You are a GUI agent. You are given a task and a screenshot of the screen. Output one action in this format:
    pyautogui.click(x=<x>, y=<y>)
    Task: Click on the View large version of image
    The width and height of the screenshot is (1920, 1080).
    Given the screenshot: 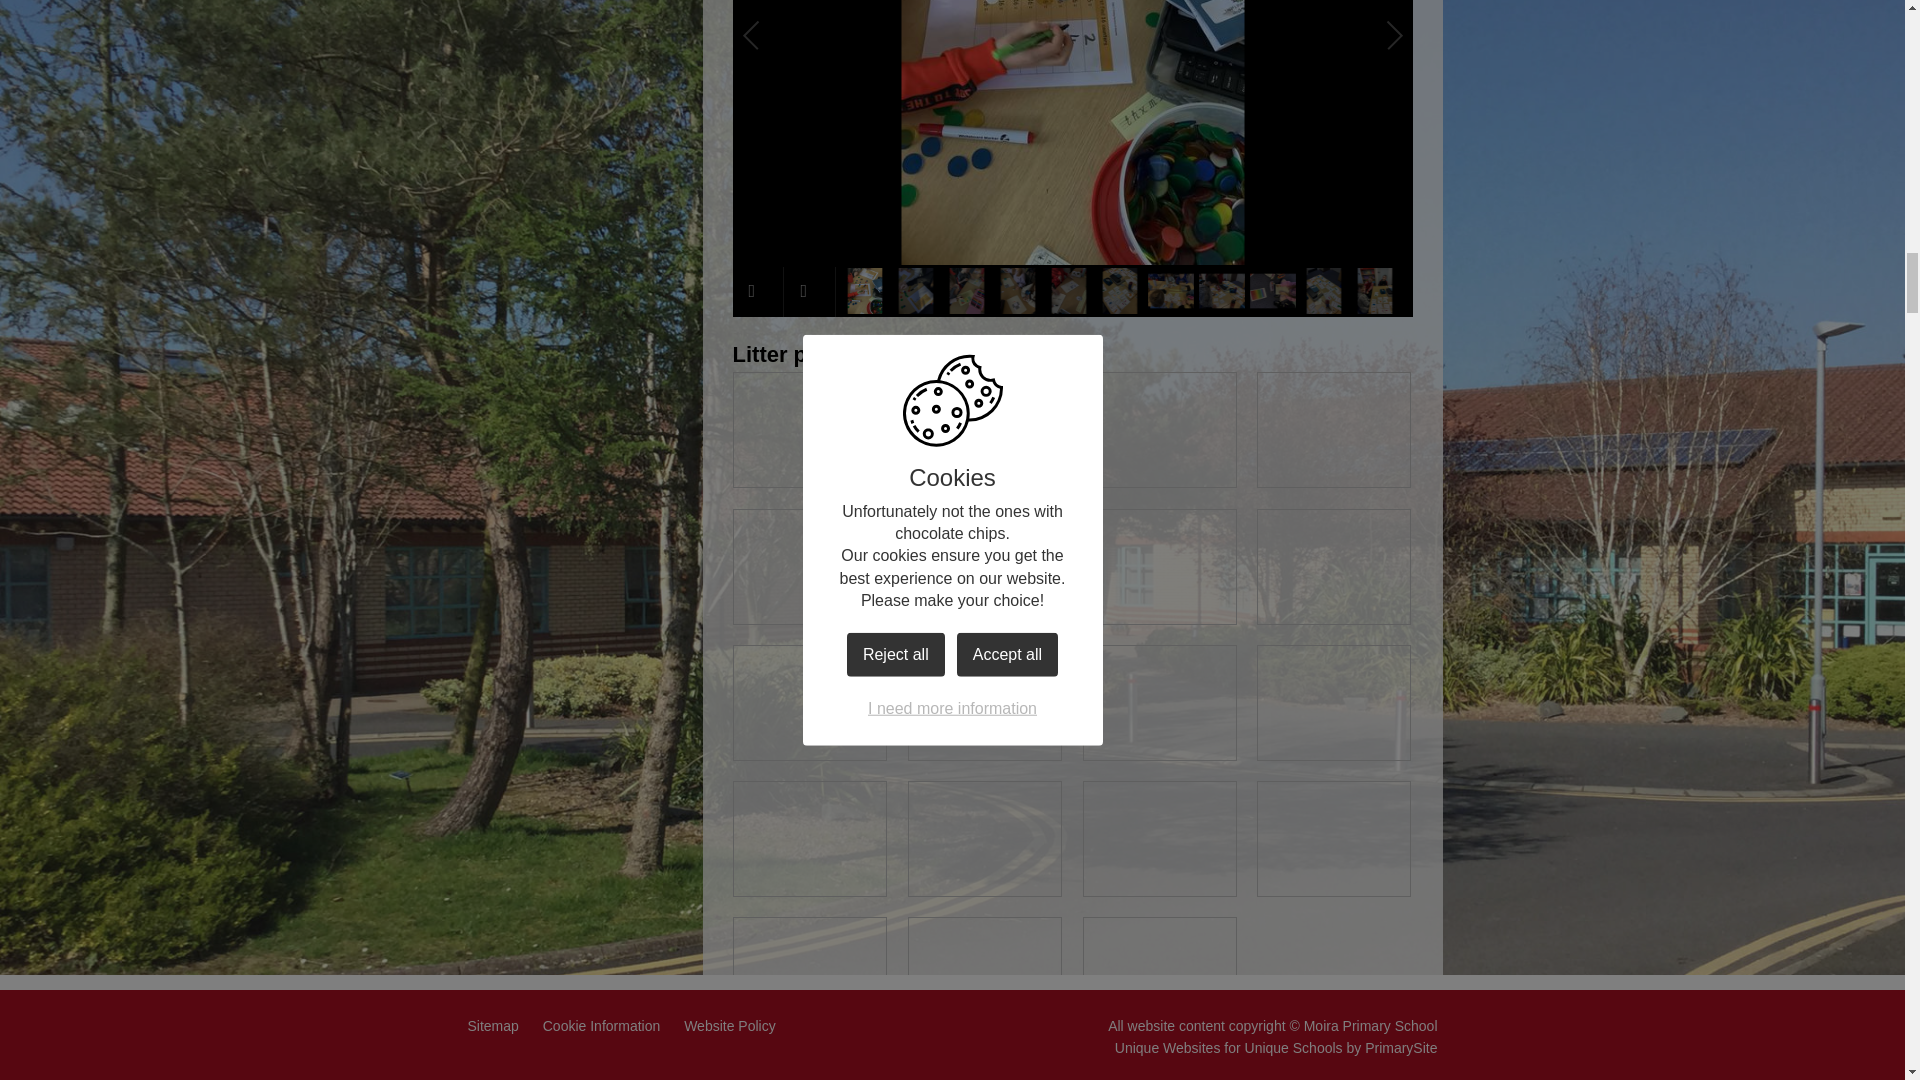 What is the action you would take?
    pyautogui.click(x=984, y=702)
    